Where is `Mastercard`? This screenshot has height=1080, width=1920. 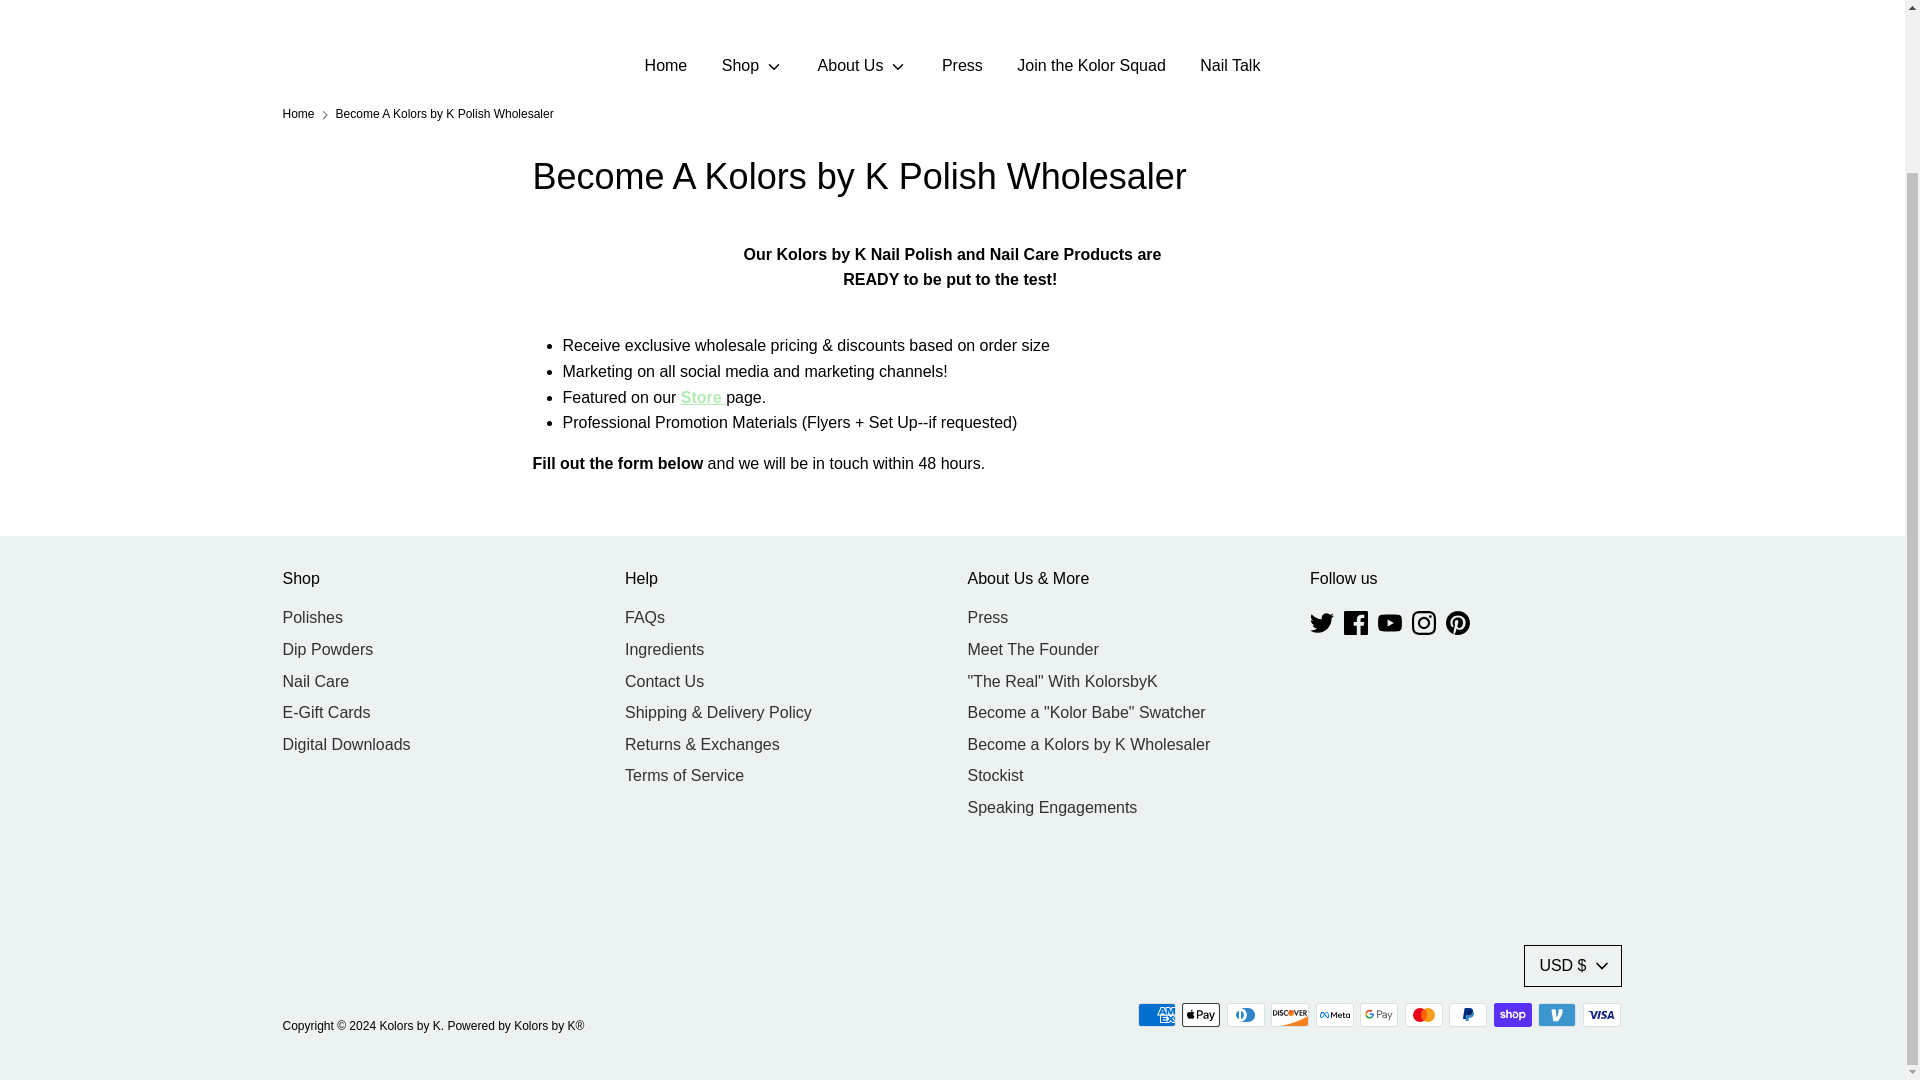
Mastercard is located at coordinates (1424, 1015).